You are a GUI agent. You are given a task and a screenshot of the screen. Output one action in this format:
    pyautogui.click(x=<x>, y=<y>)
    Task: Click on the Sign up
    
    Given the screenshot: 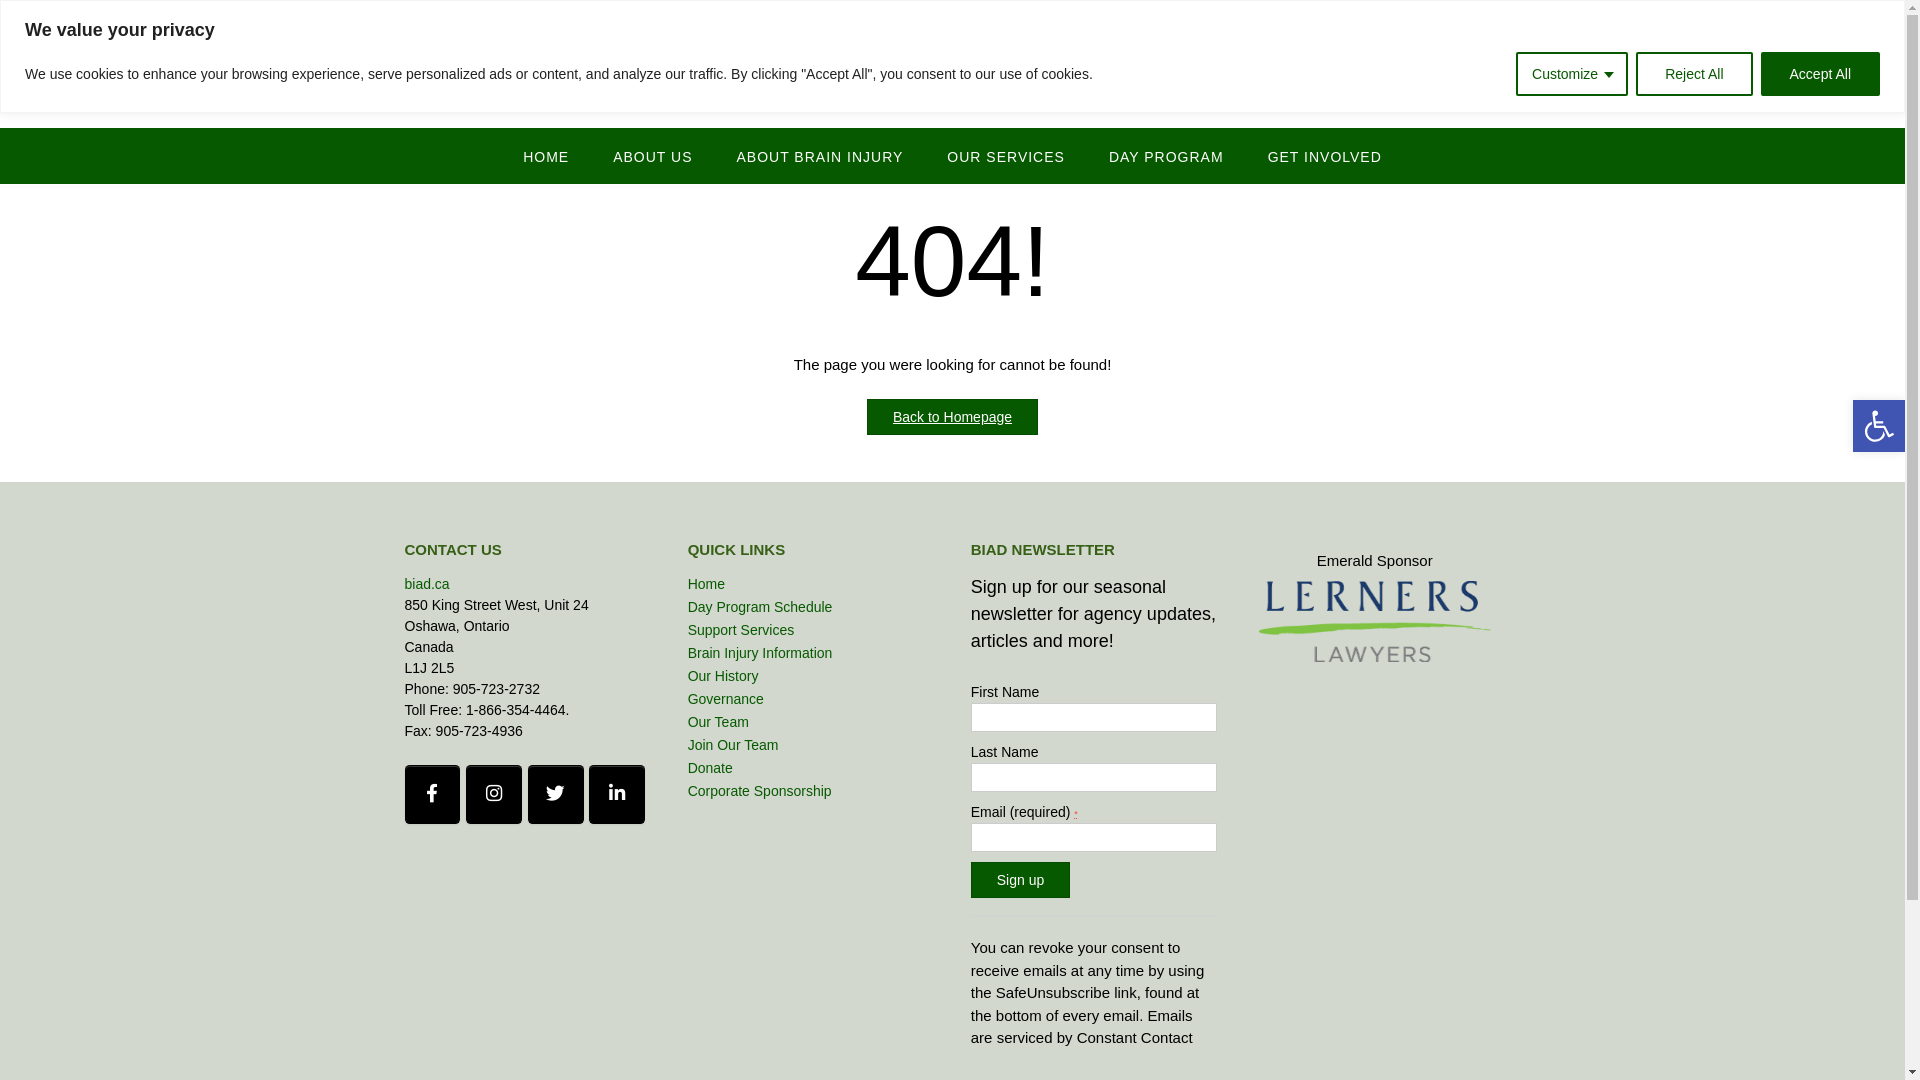 What is the action you would take?
    pyautogui.click(x=1020, y=880)
    